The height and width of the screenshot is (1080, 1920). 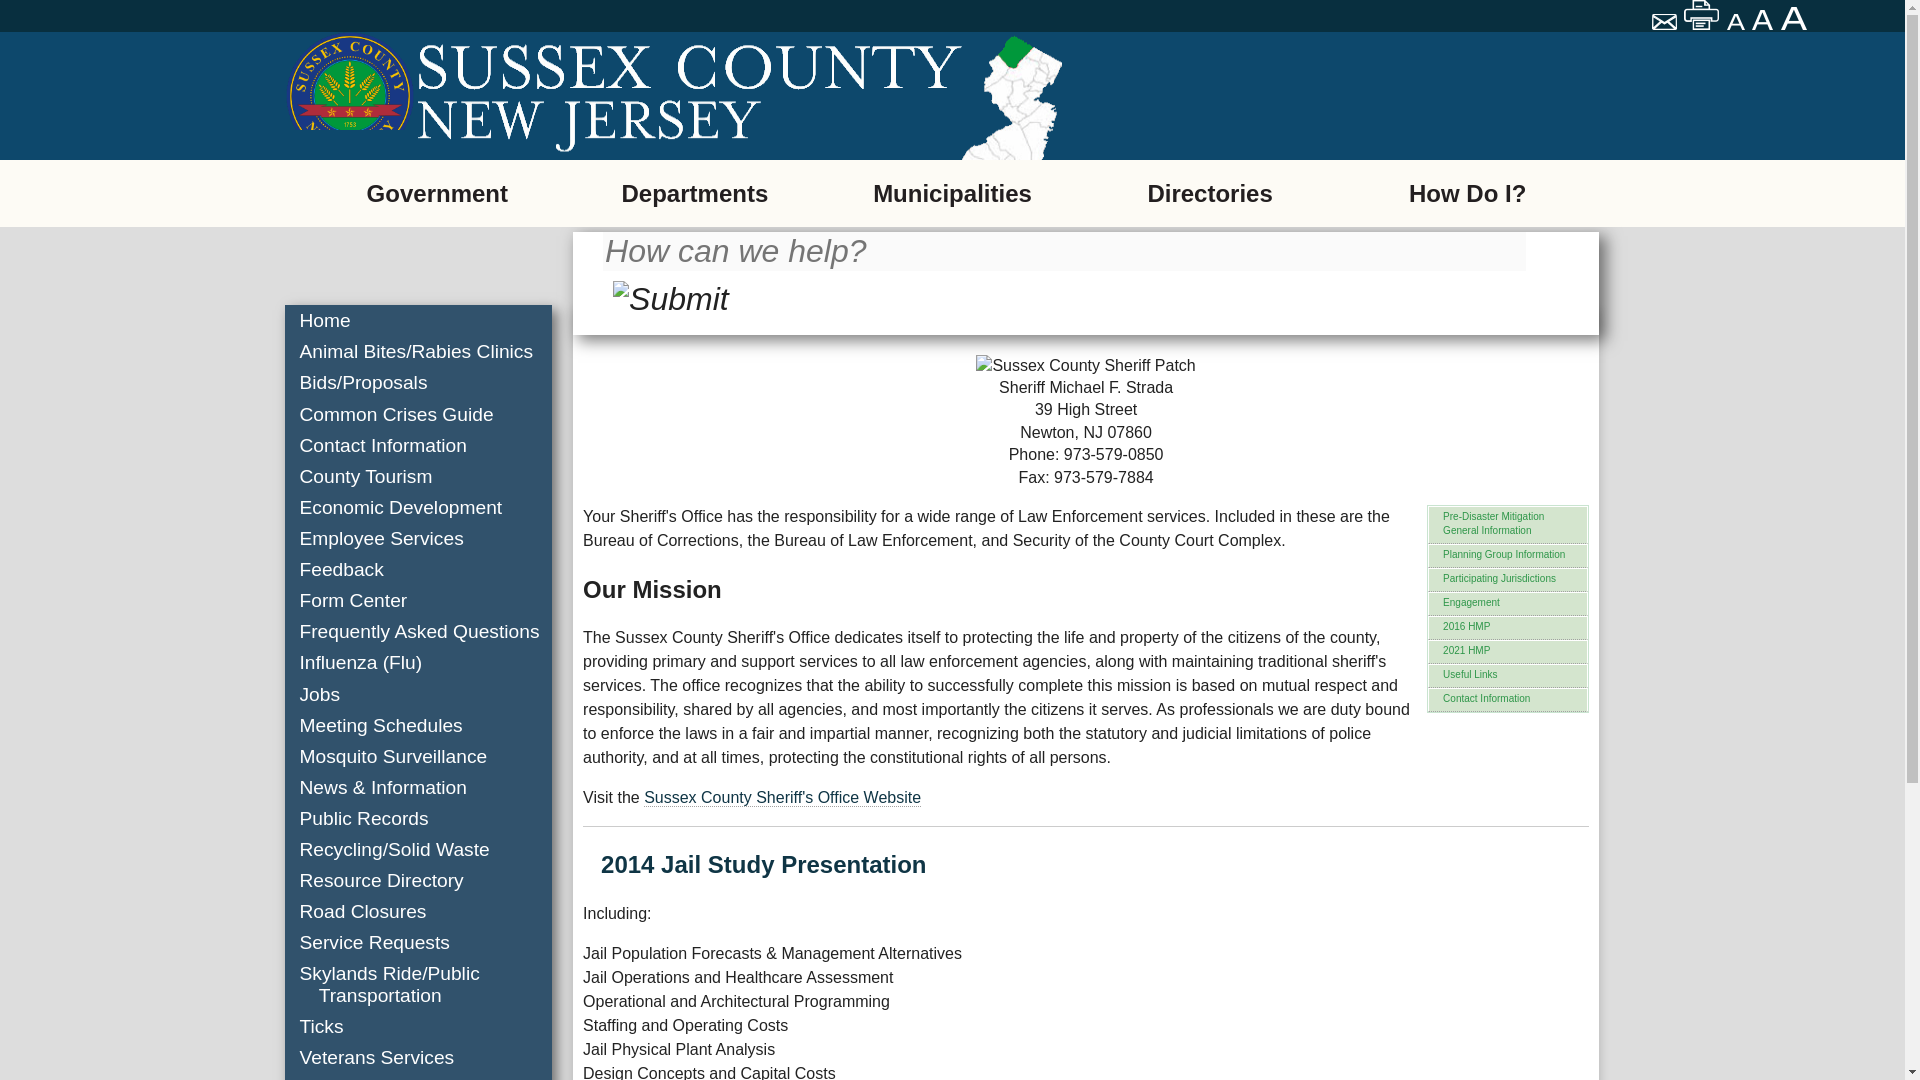 I want to click on Visit our RSS feed, so click(x=348, y=180).